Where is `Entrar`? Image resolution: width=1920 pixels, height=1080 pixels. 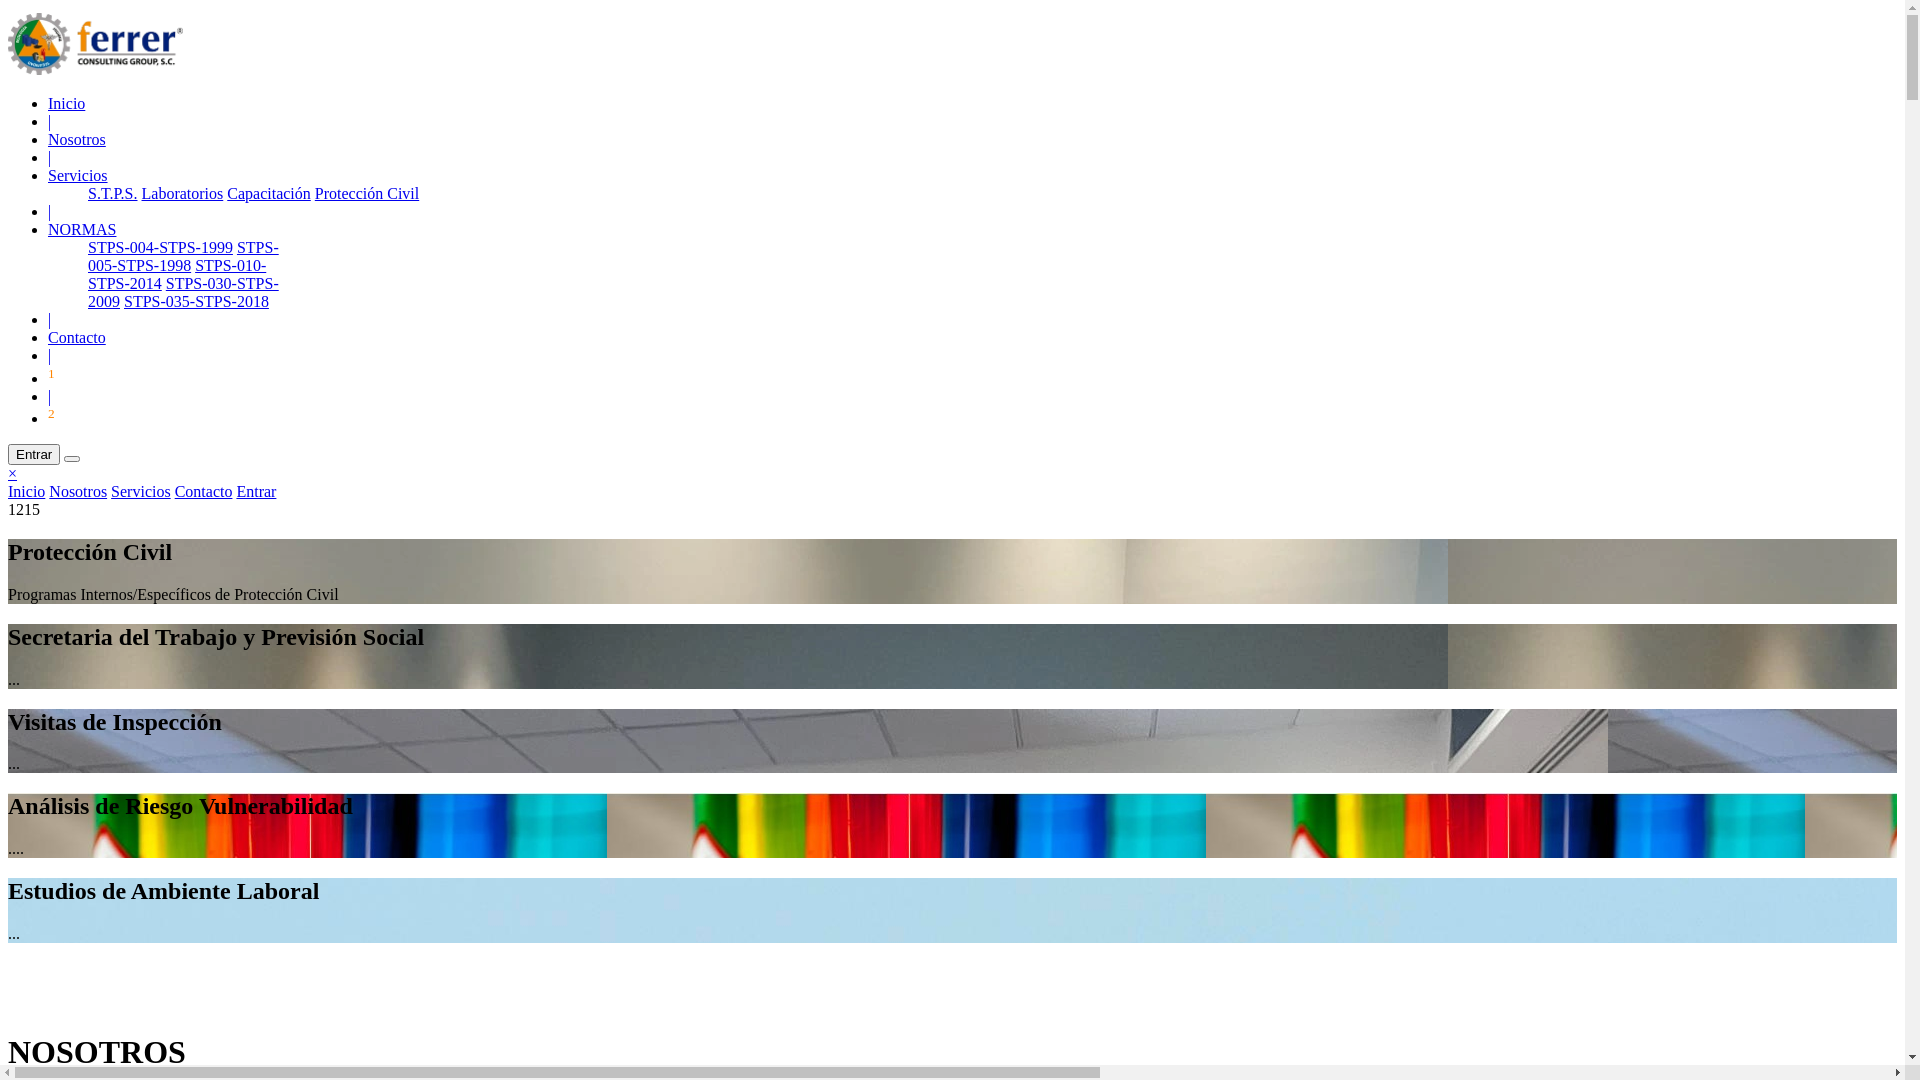
Entrar is located at coordinates (34, 454).